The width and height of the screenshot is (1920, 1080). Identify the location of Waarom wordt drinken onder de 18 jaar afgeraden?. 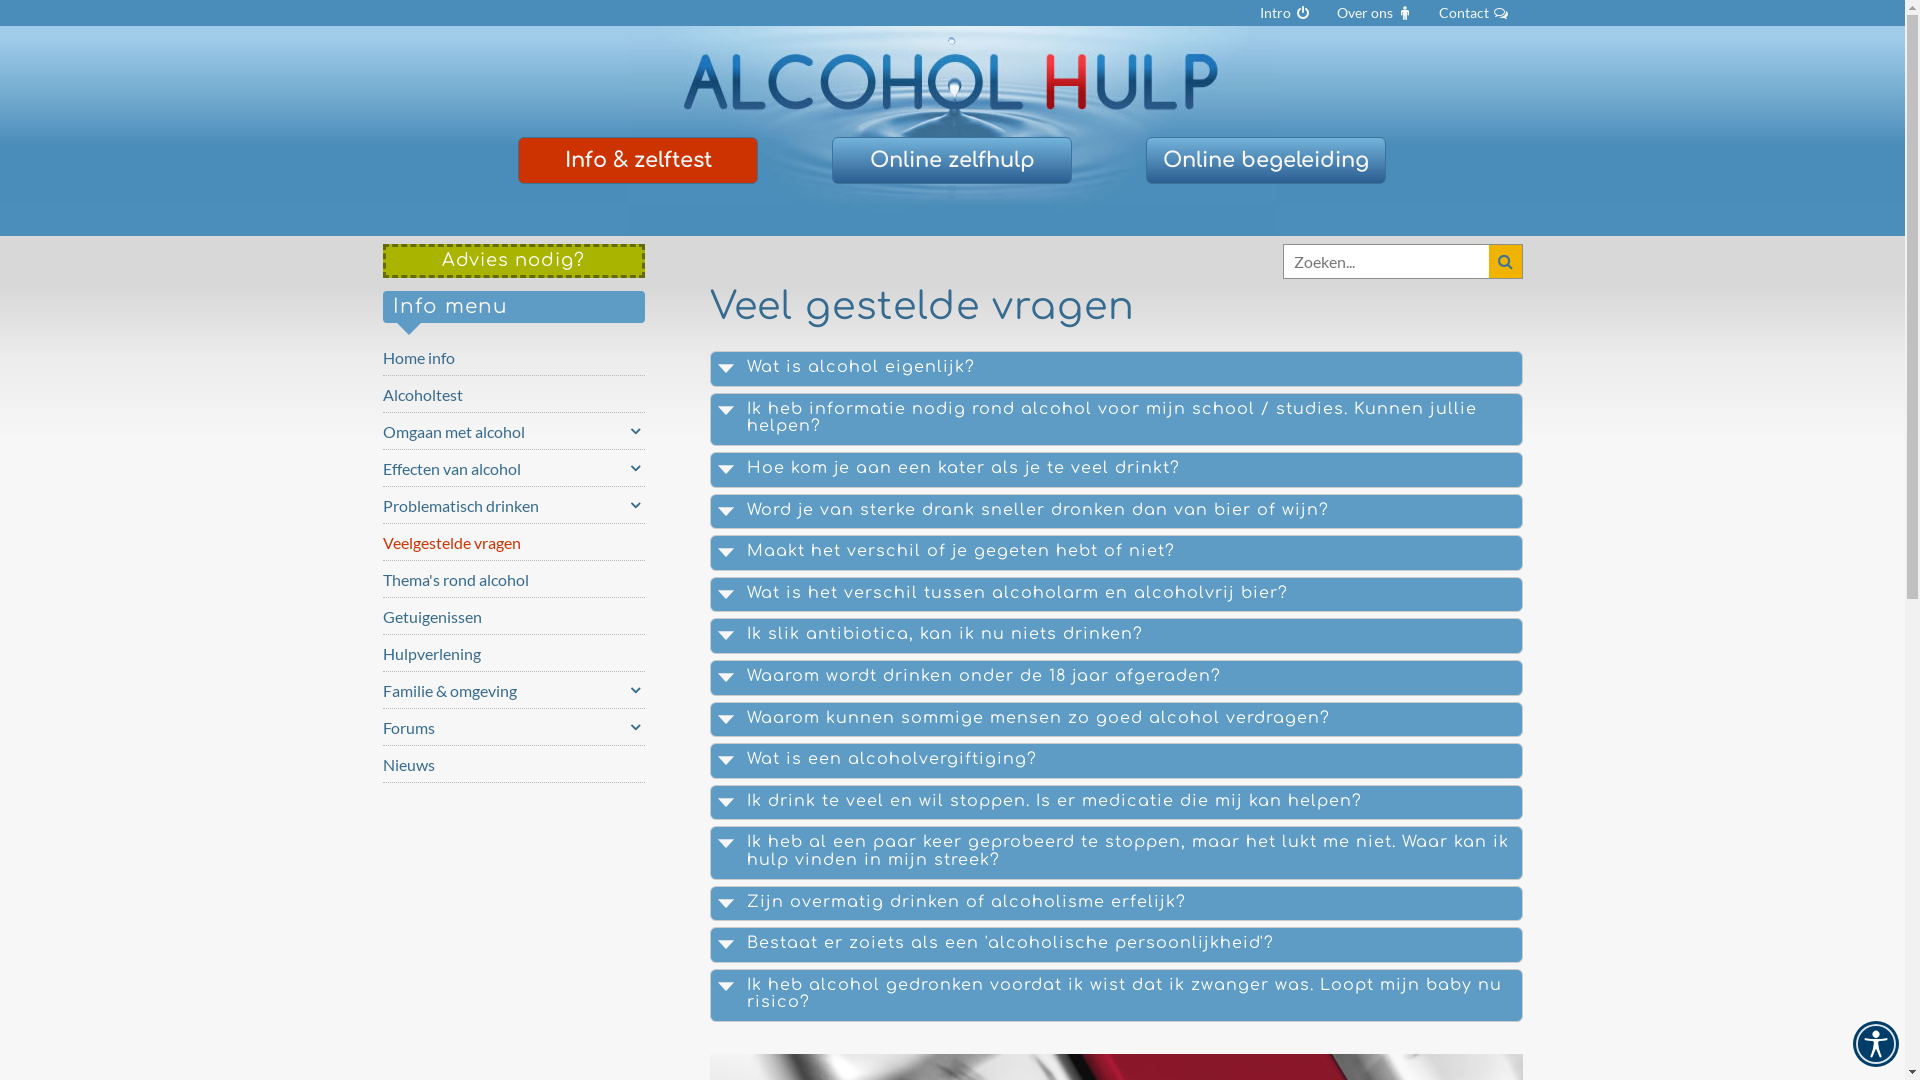
(1116, 678).